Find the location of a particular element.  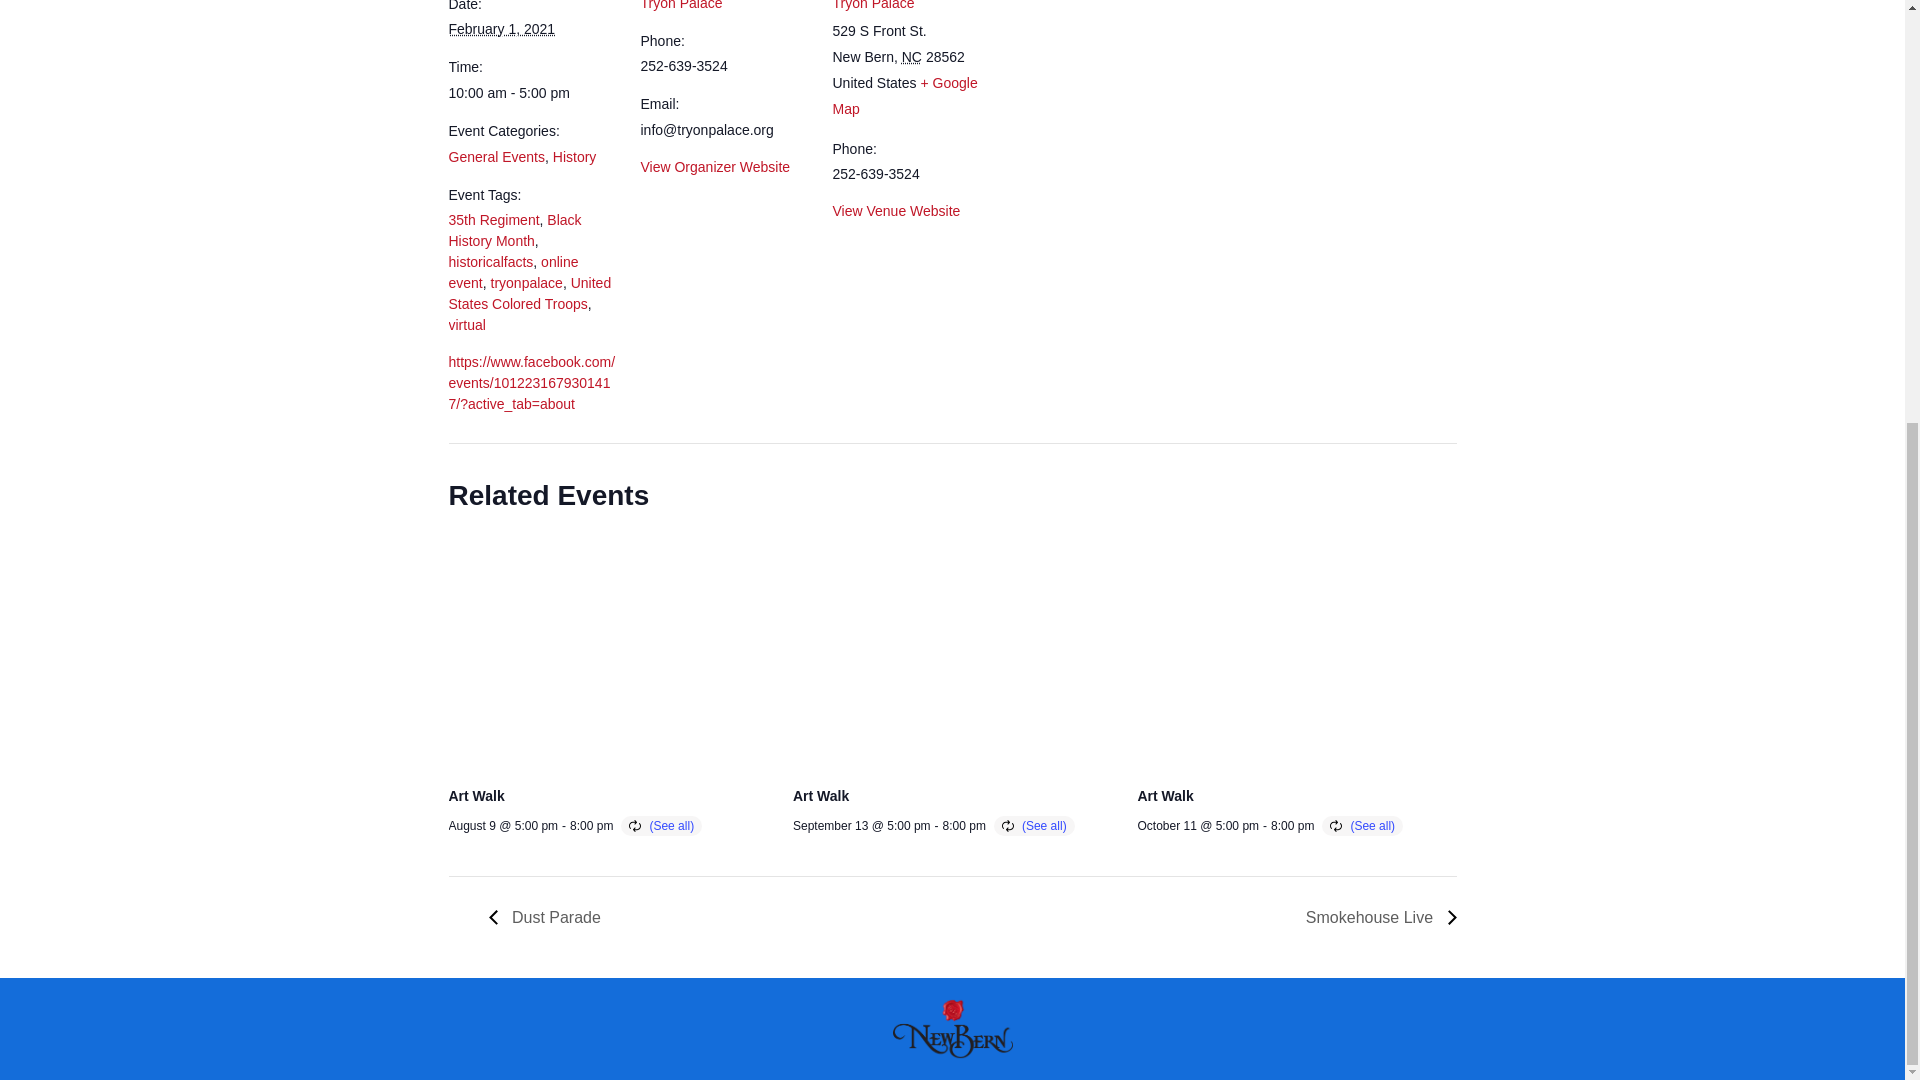

tryonpalace is located at coordinates (526, 282).